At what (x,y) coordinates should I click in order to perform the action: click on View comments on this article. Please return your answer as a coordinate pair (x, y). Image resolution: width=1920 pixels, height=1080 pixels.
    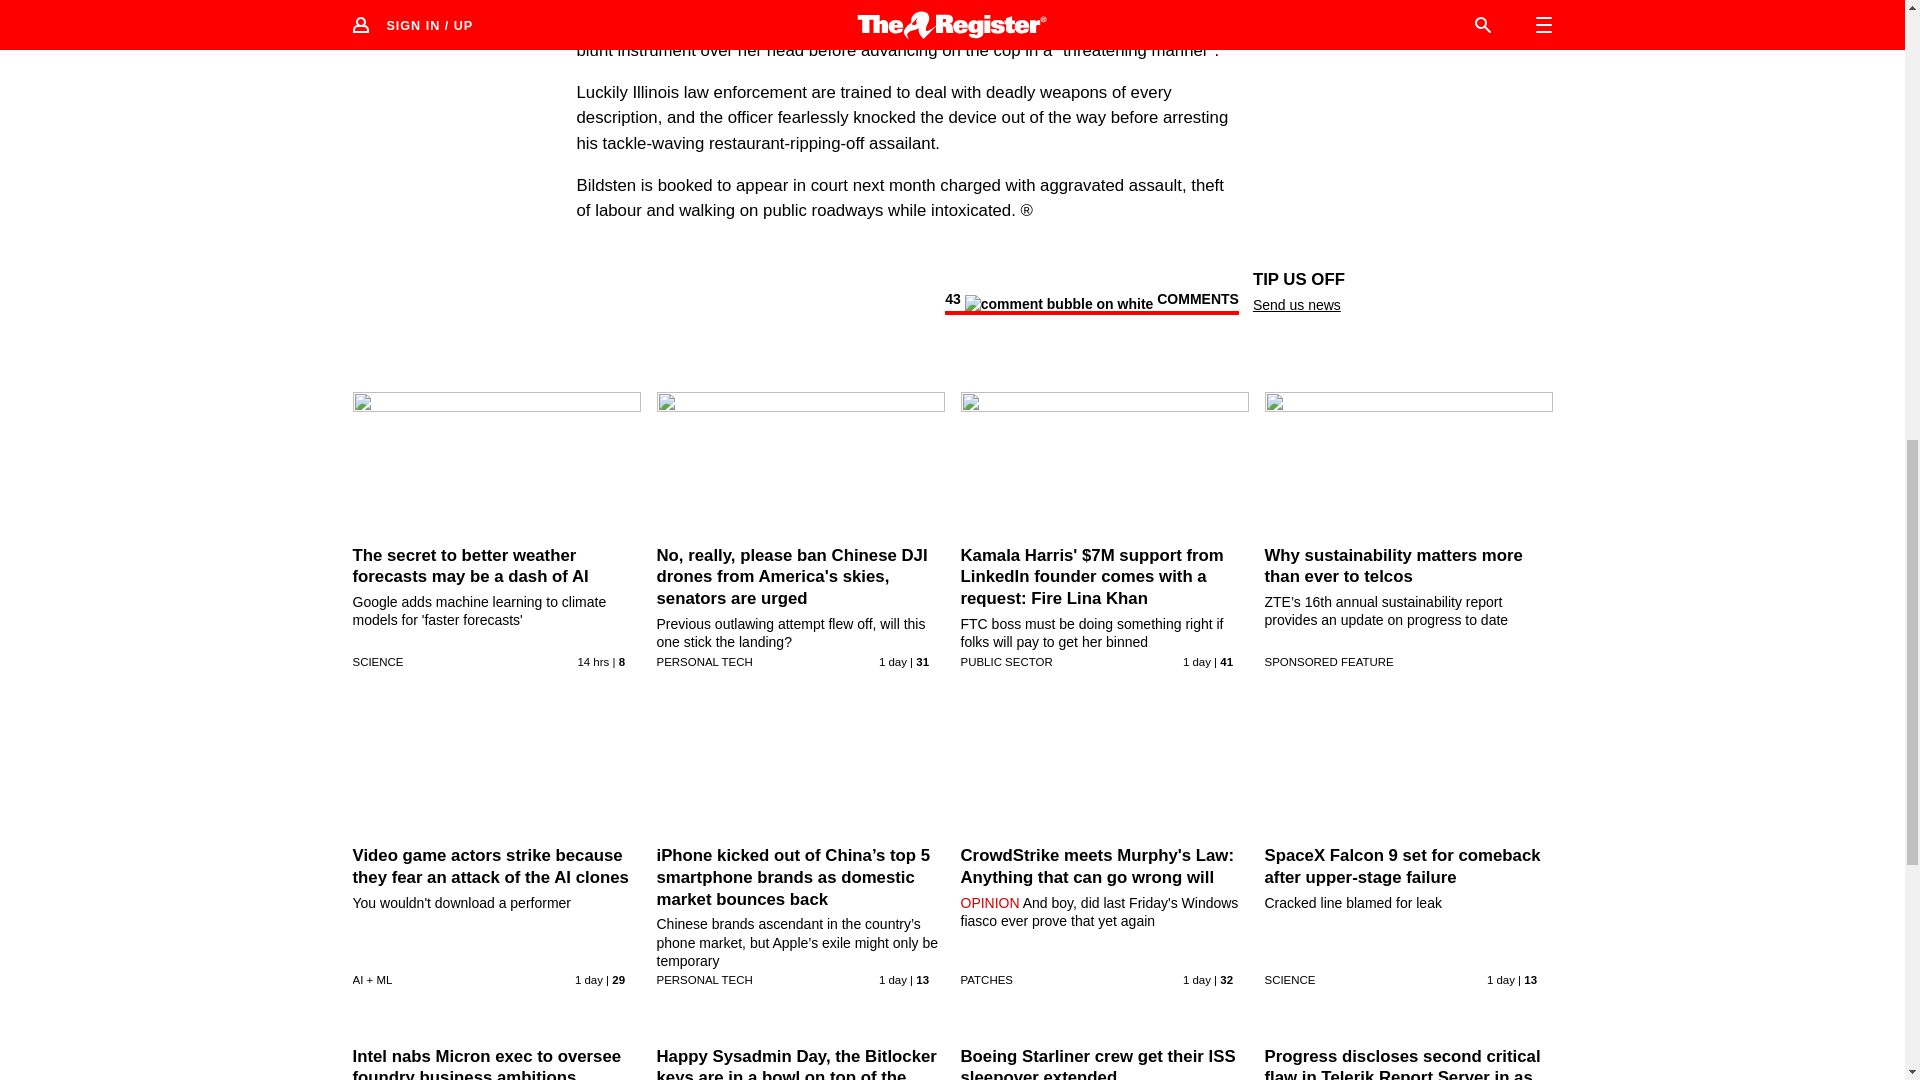
    Looking at the image, I should click on (1091, 302).